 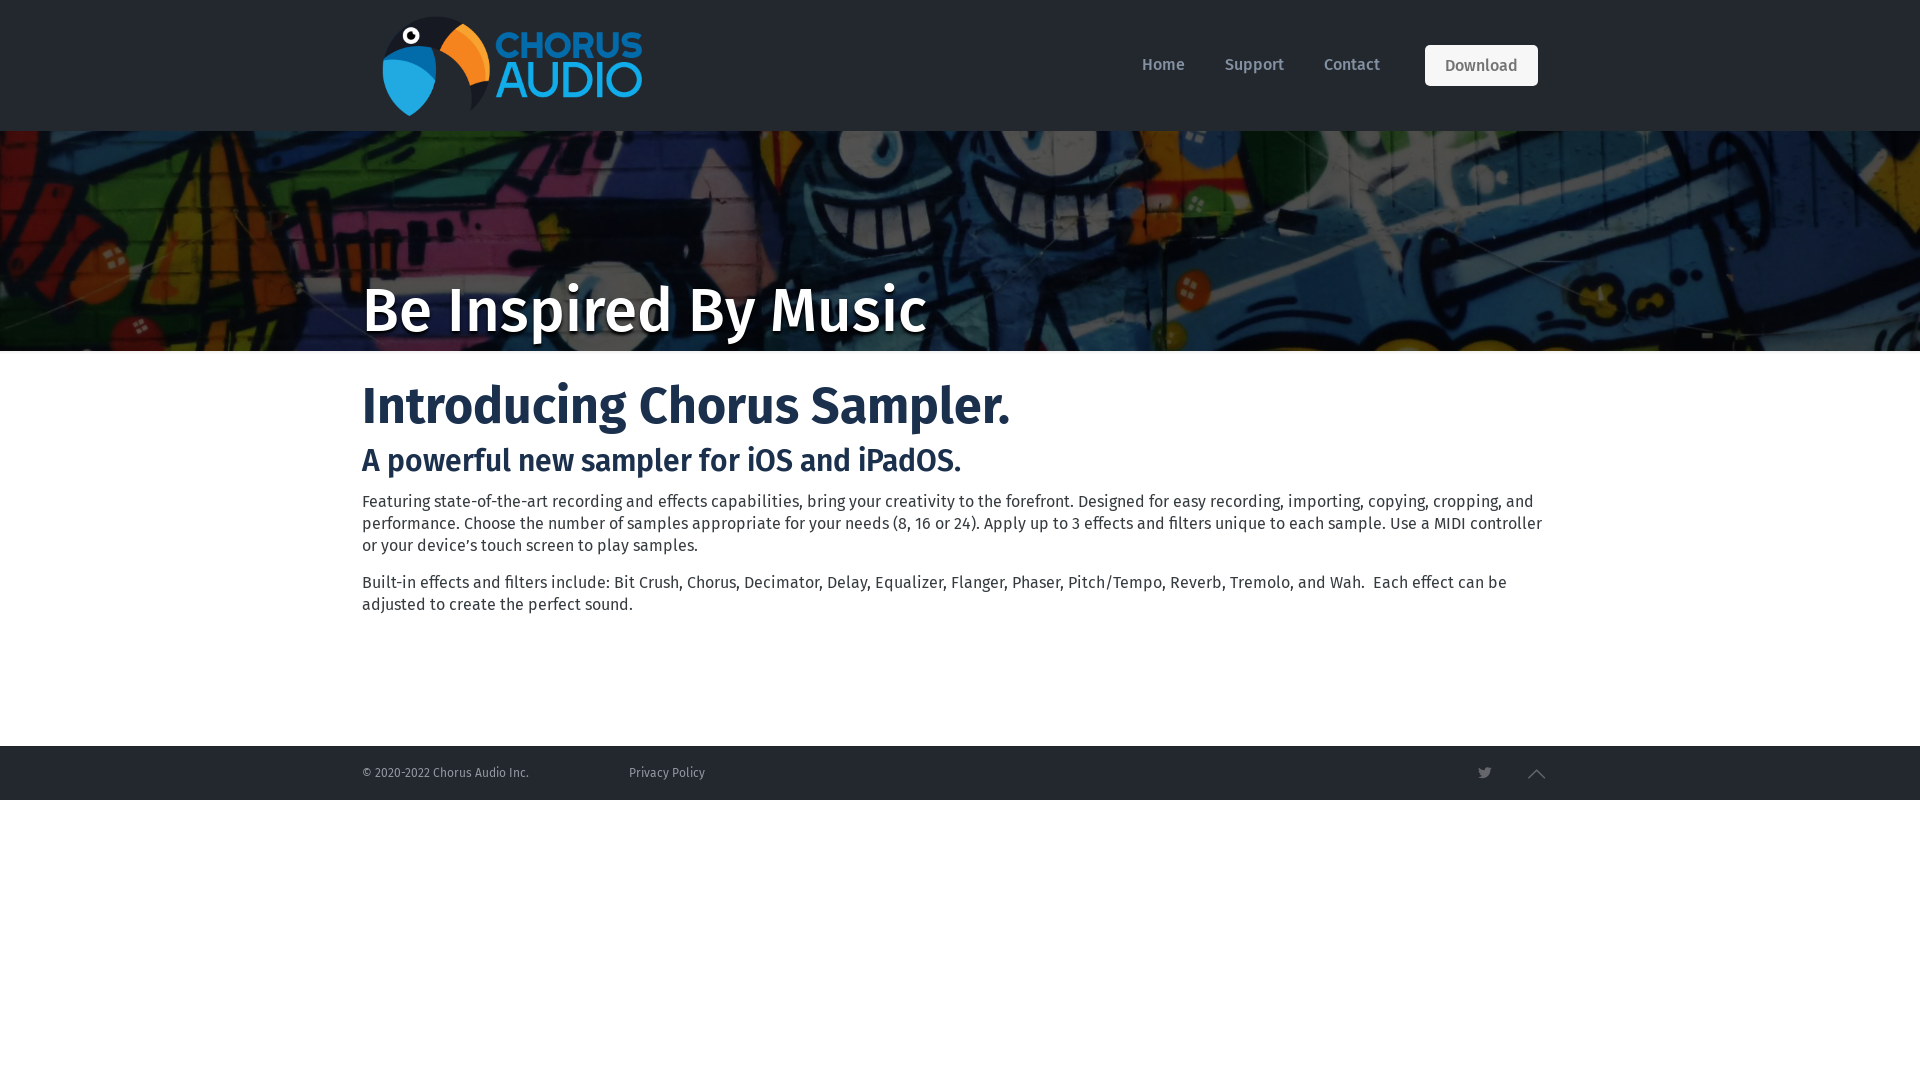 What do you see at coordinates (1164, 65) in the screenshot?
I see `Home` at bounding box center [1164, 65].